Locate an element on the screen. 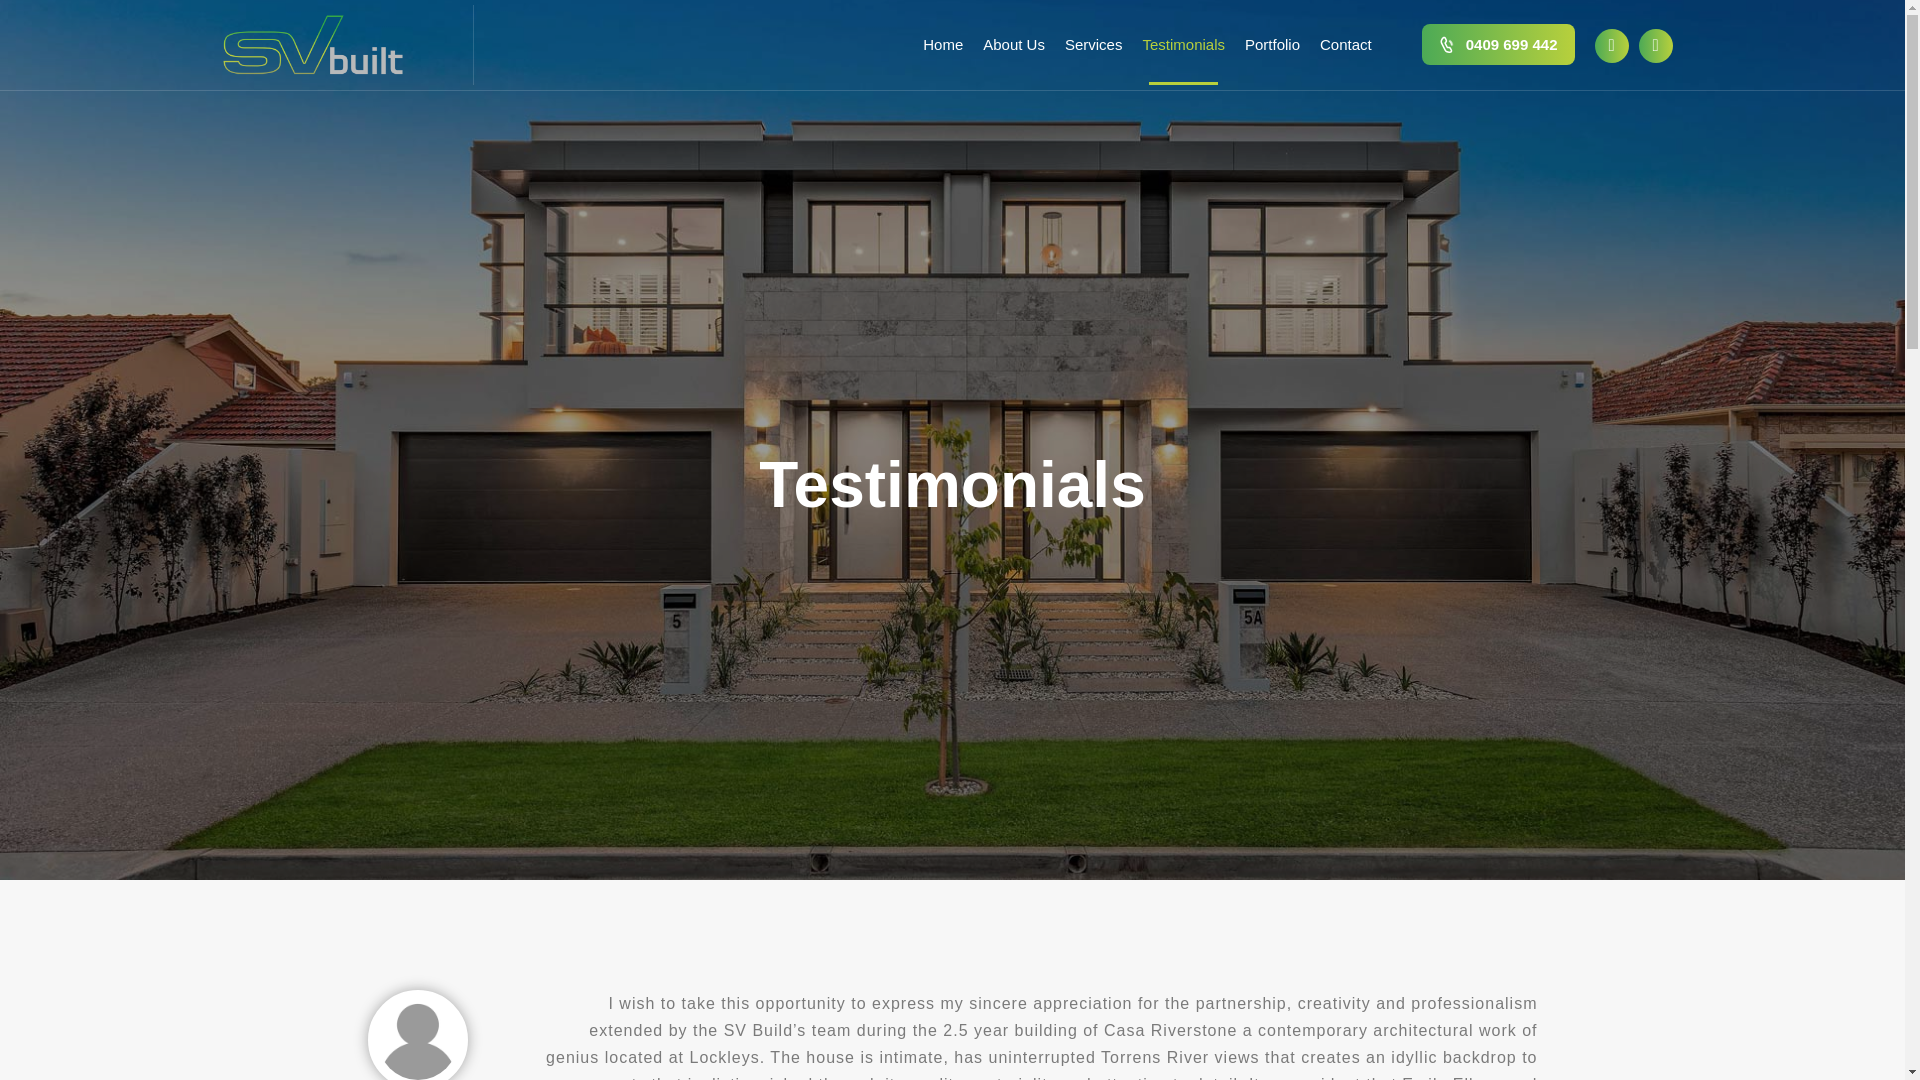  Phone-Active-3 is located at coordinates (1450, 44).